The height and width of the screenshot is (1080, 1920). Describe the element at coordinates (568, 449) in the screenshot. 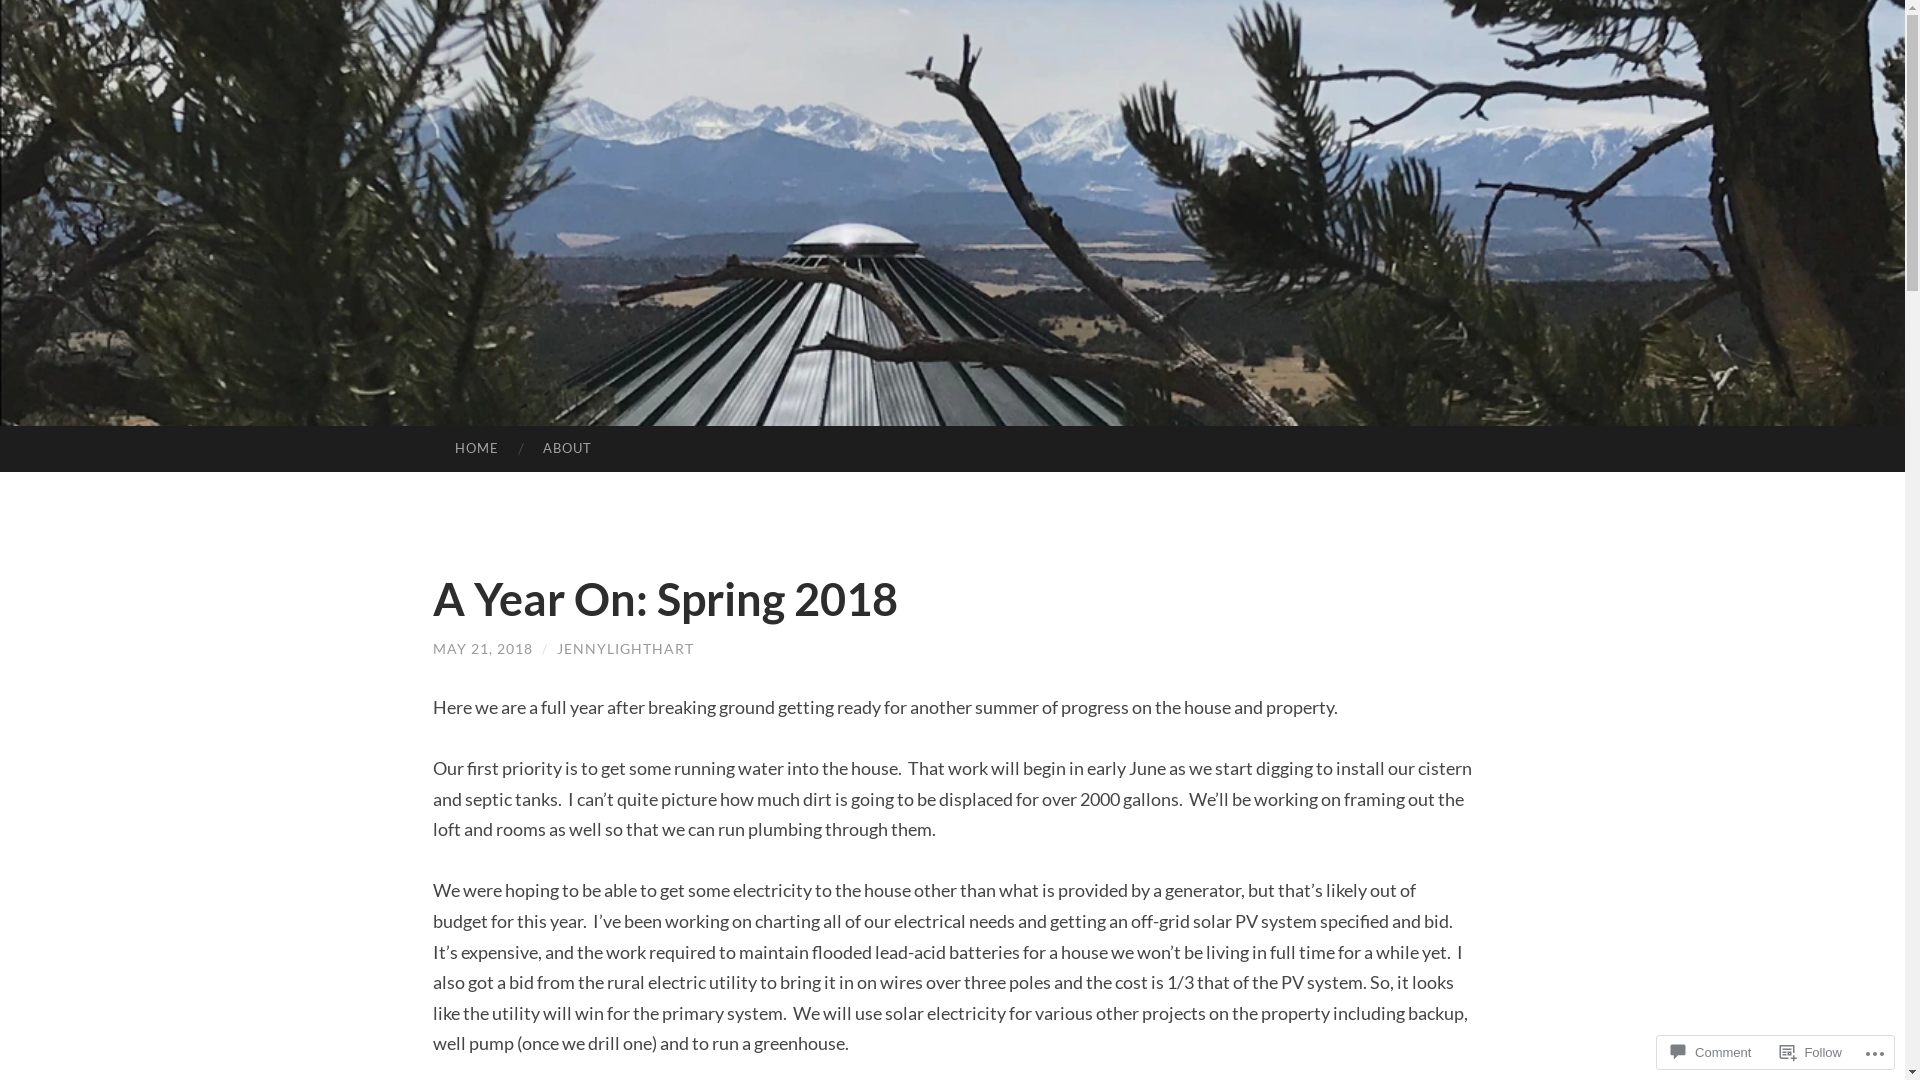

I see `ABOUT` at that location.